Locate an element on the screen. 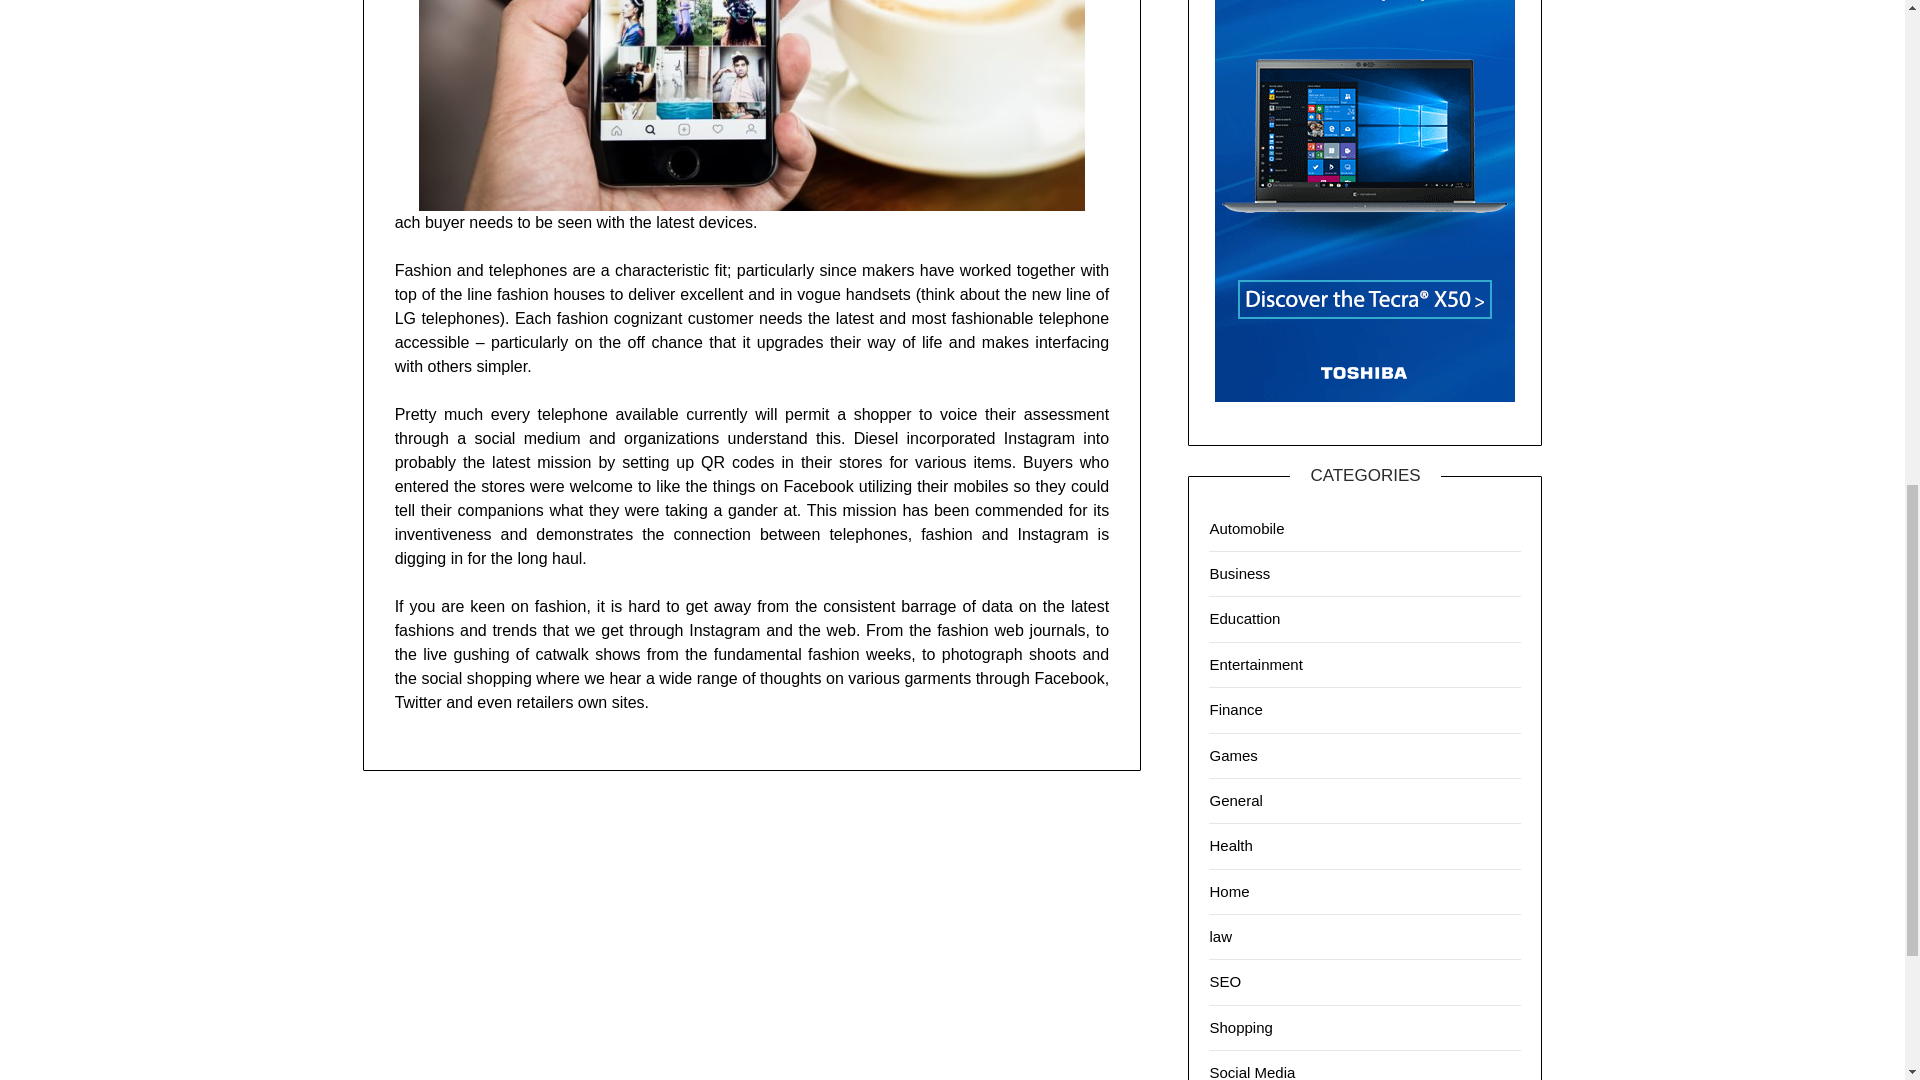  SEO is located at coordinates (1224, 982).